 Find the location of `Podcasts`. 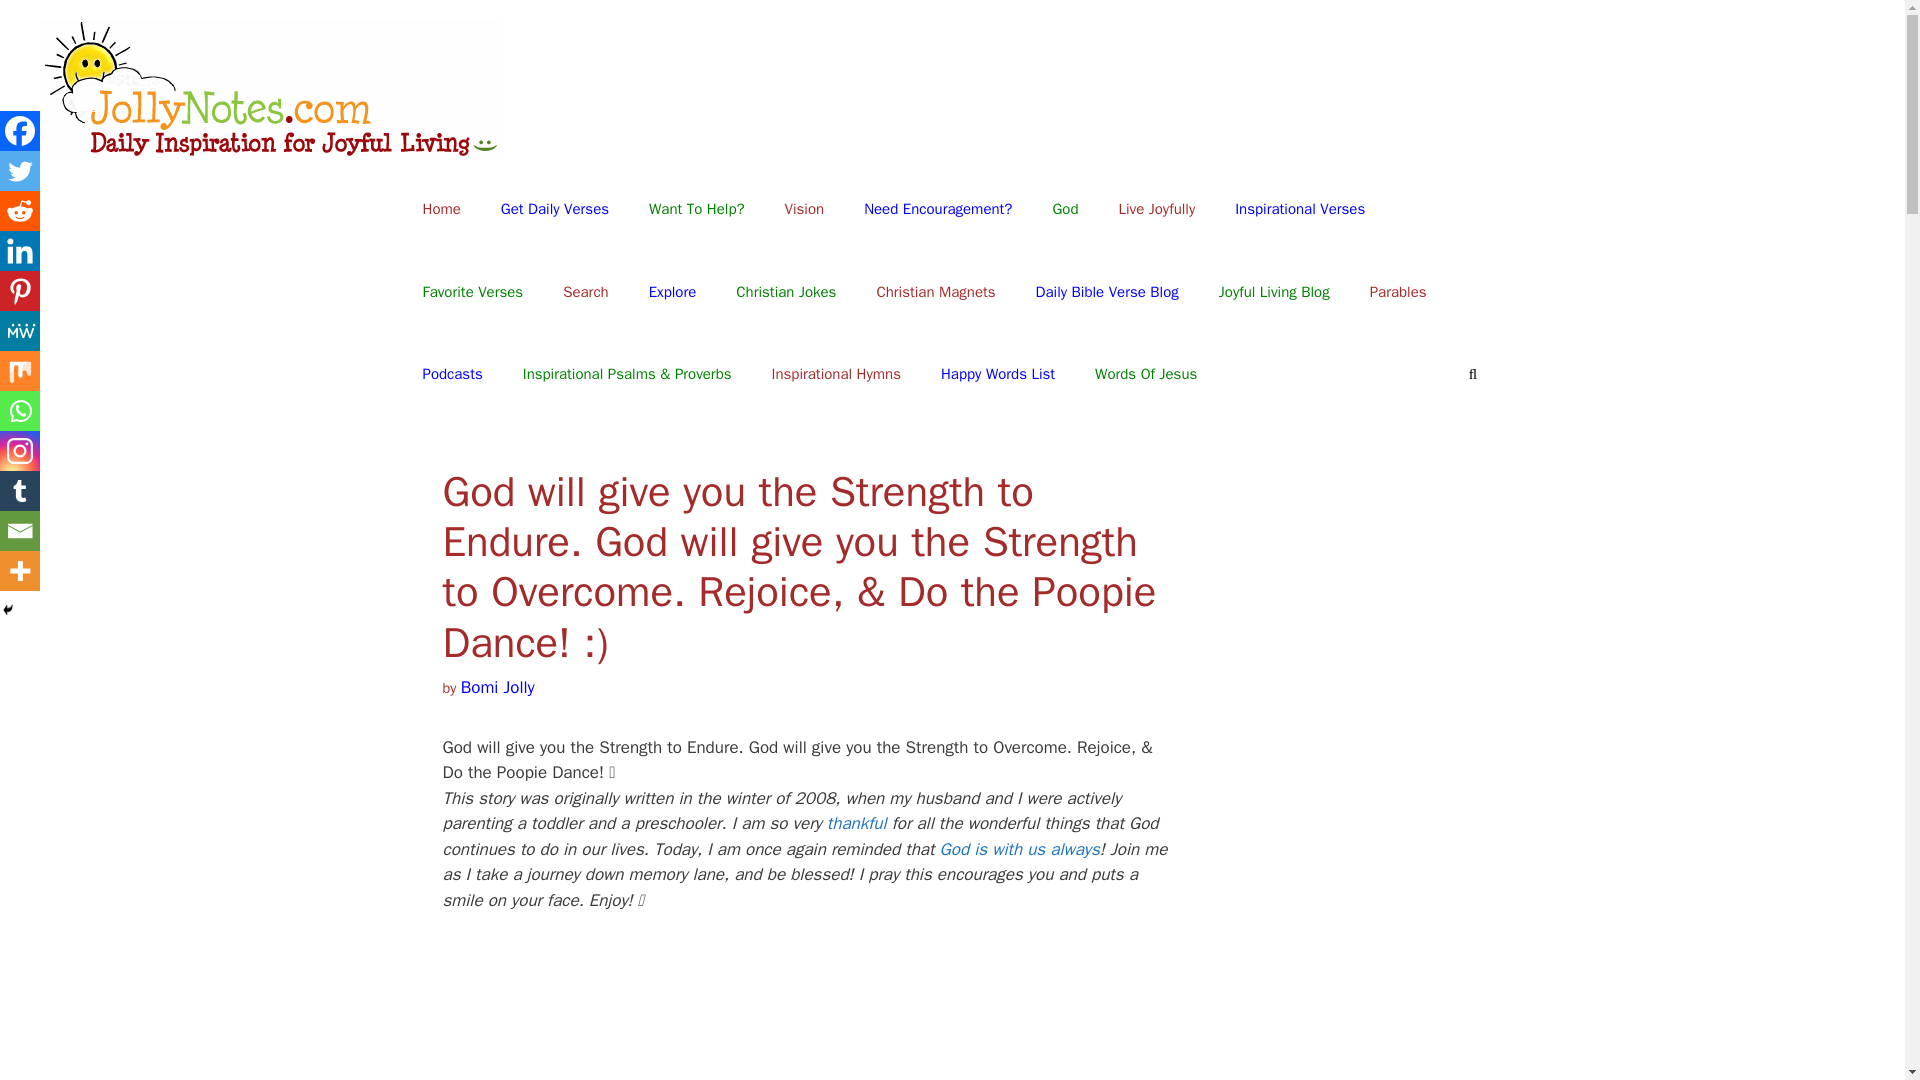

Podcasts is located at coordinates (451, 374).